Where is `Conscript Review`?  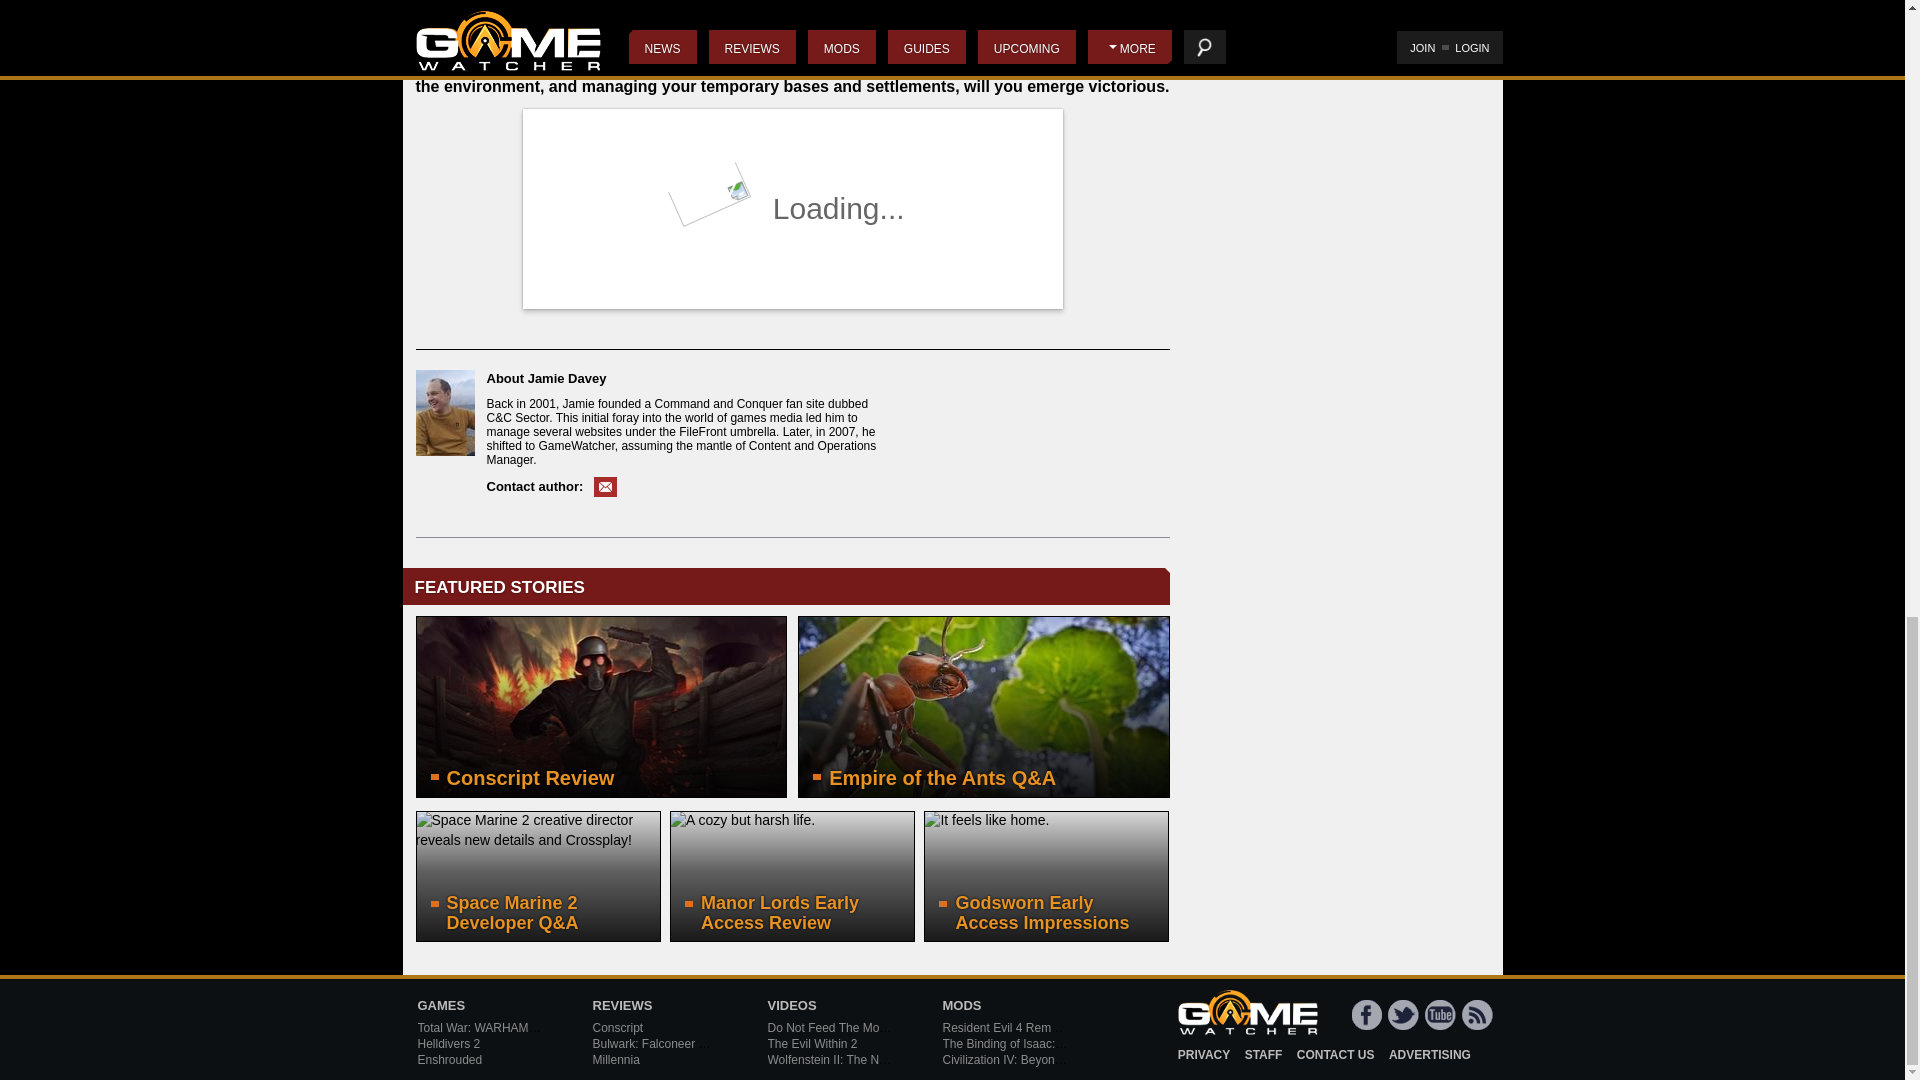 Conscript Review is located at coordinates (602, 706).